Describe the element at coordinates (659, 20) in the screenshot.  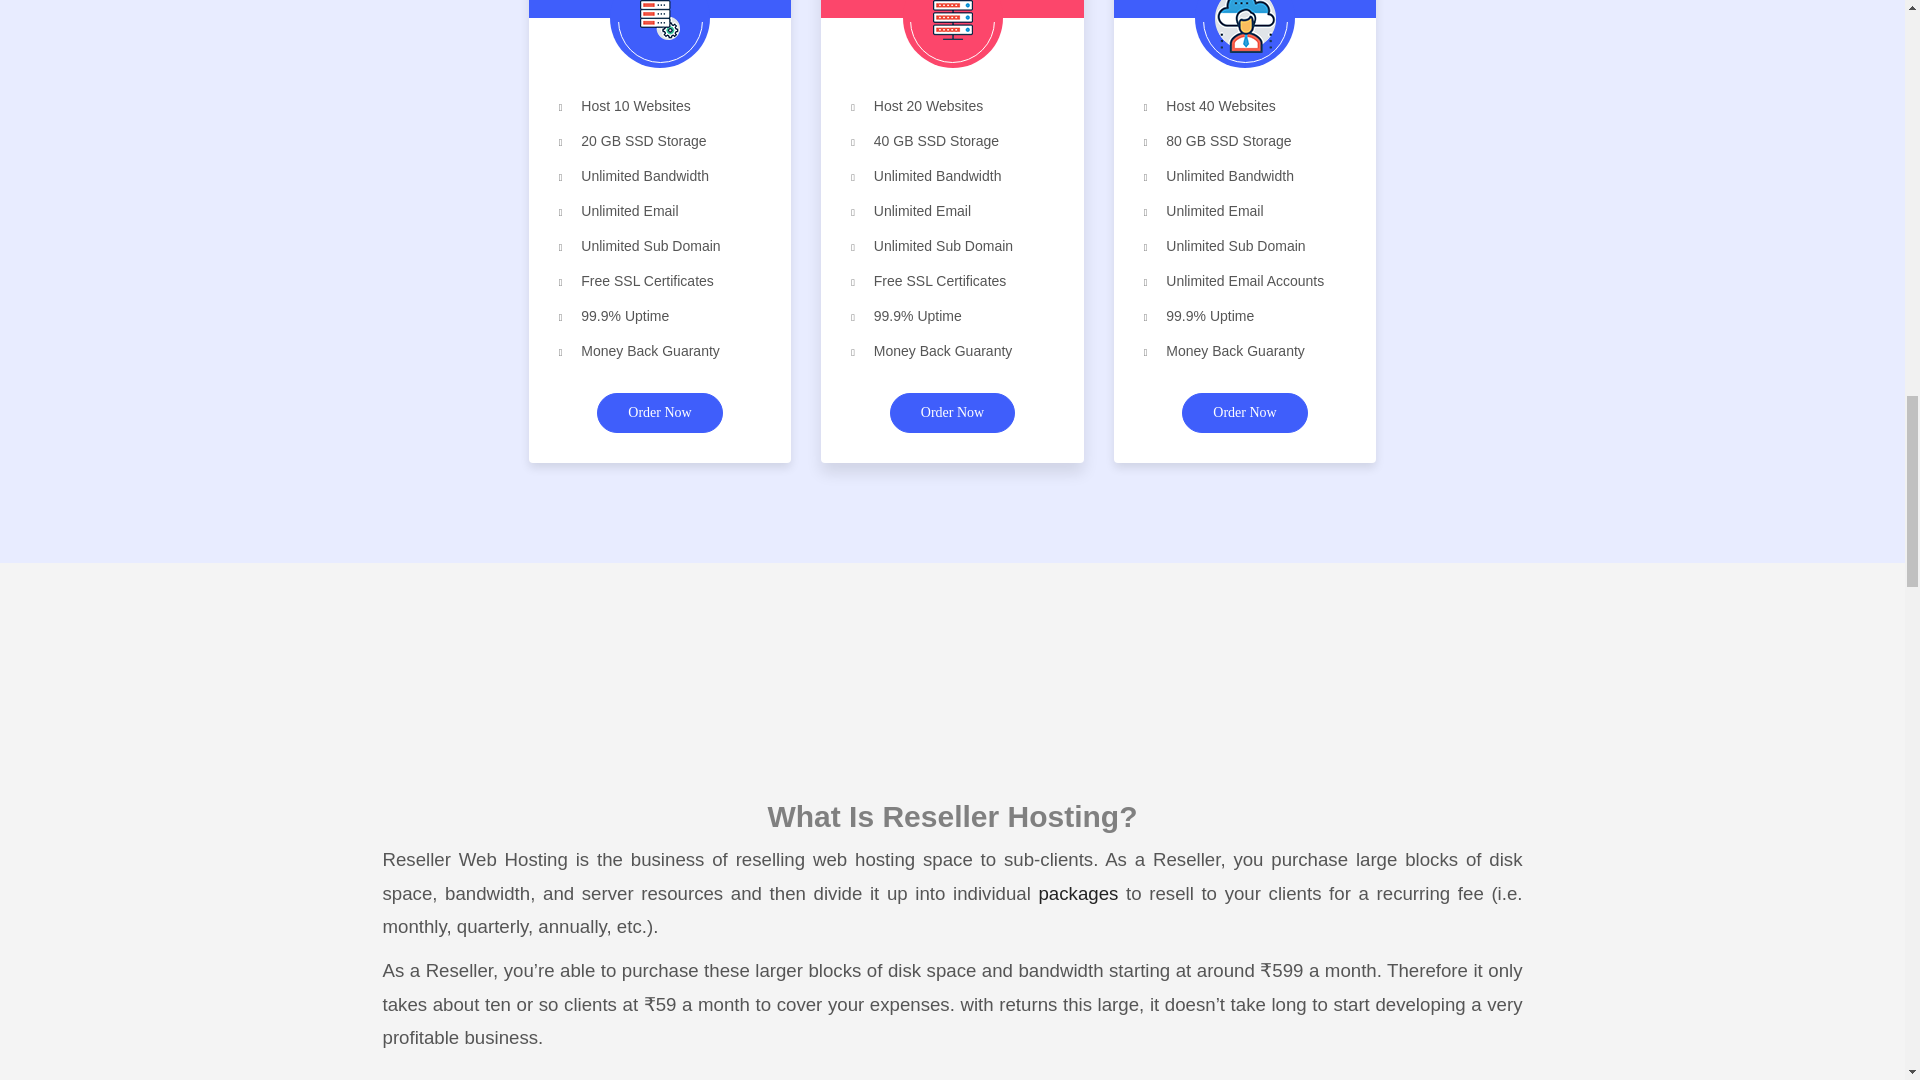
I see `Reseller Hosting 7` at that location.